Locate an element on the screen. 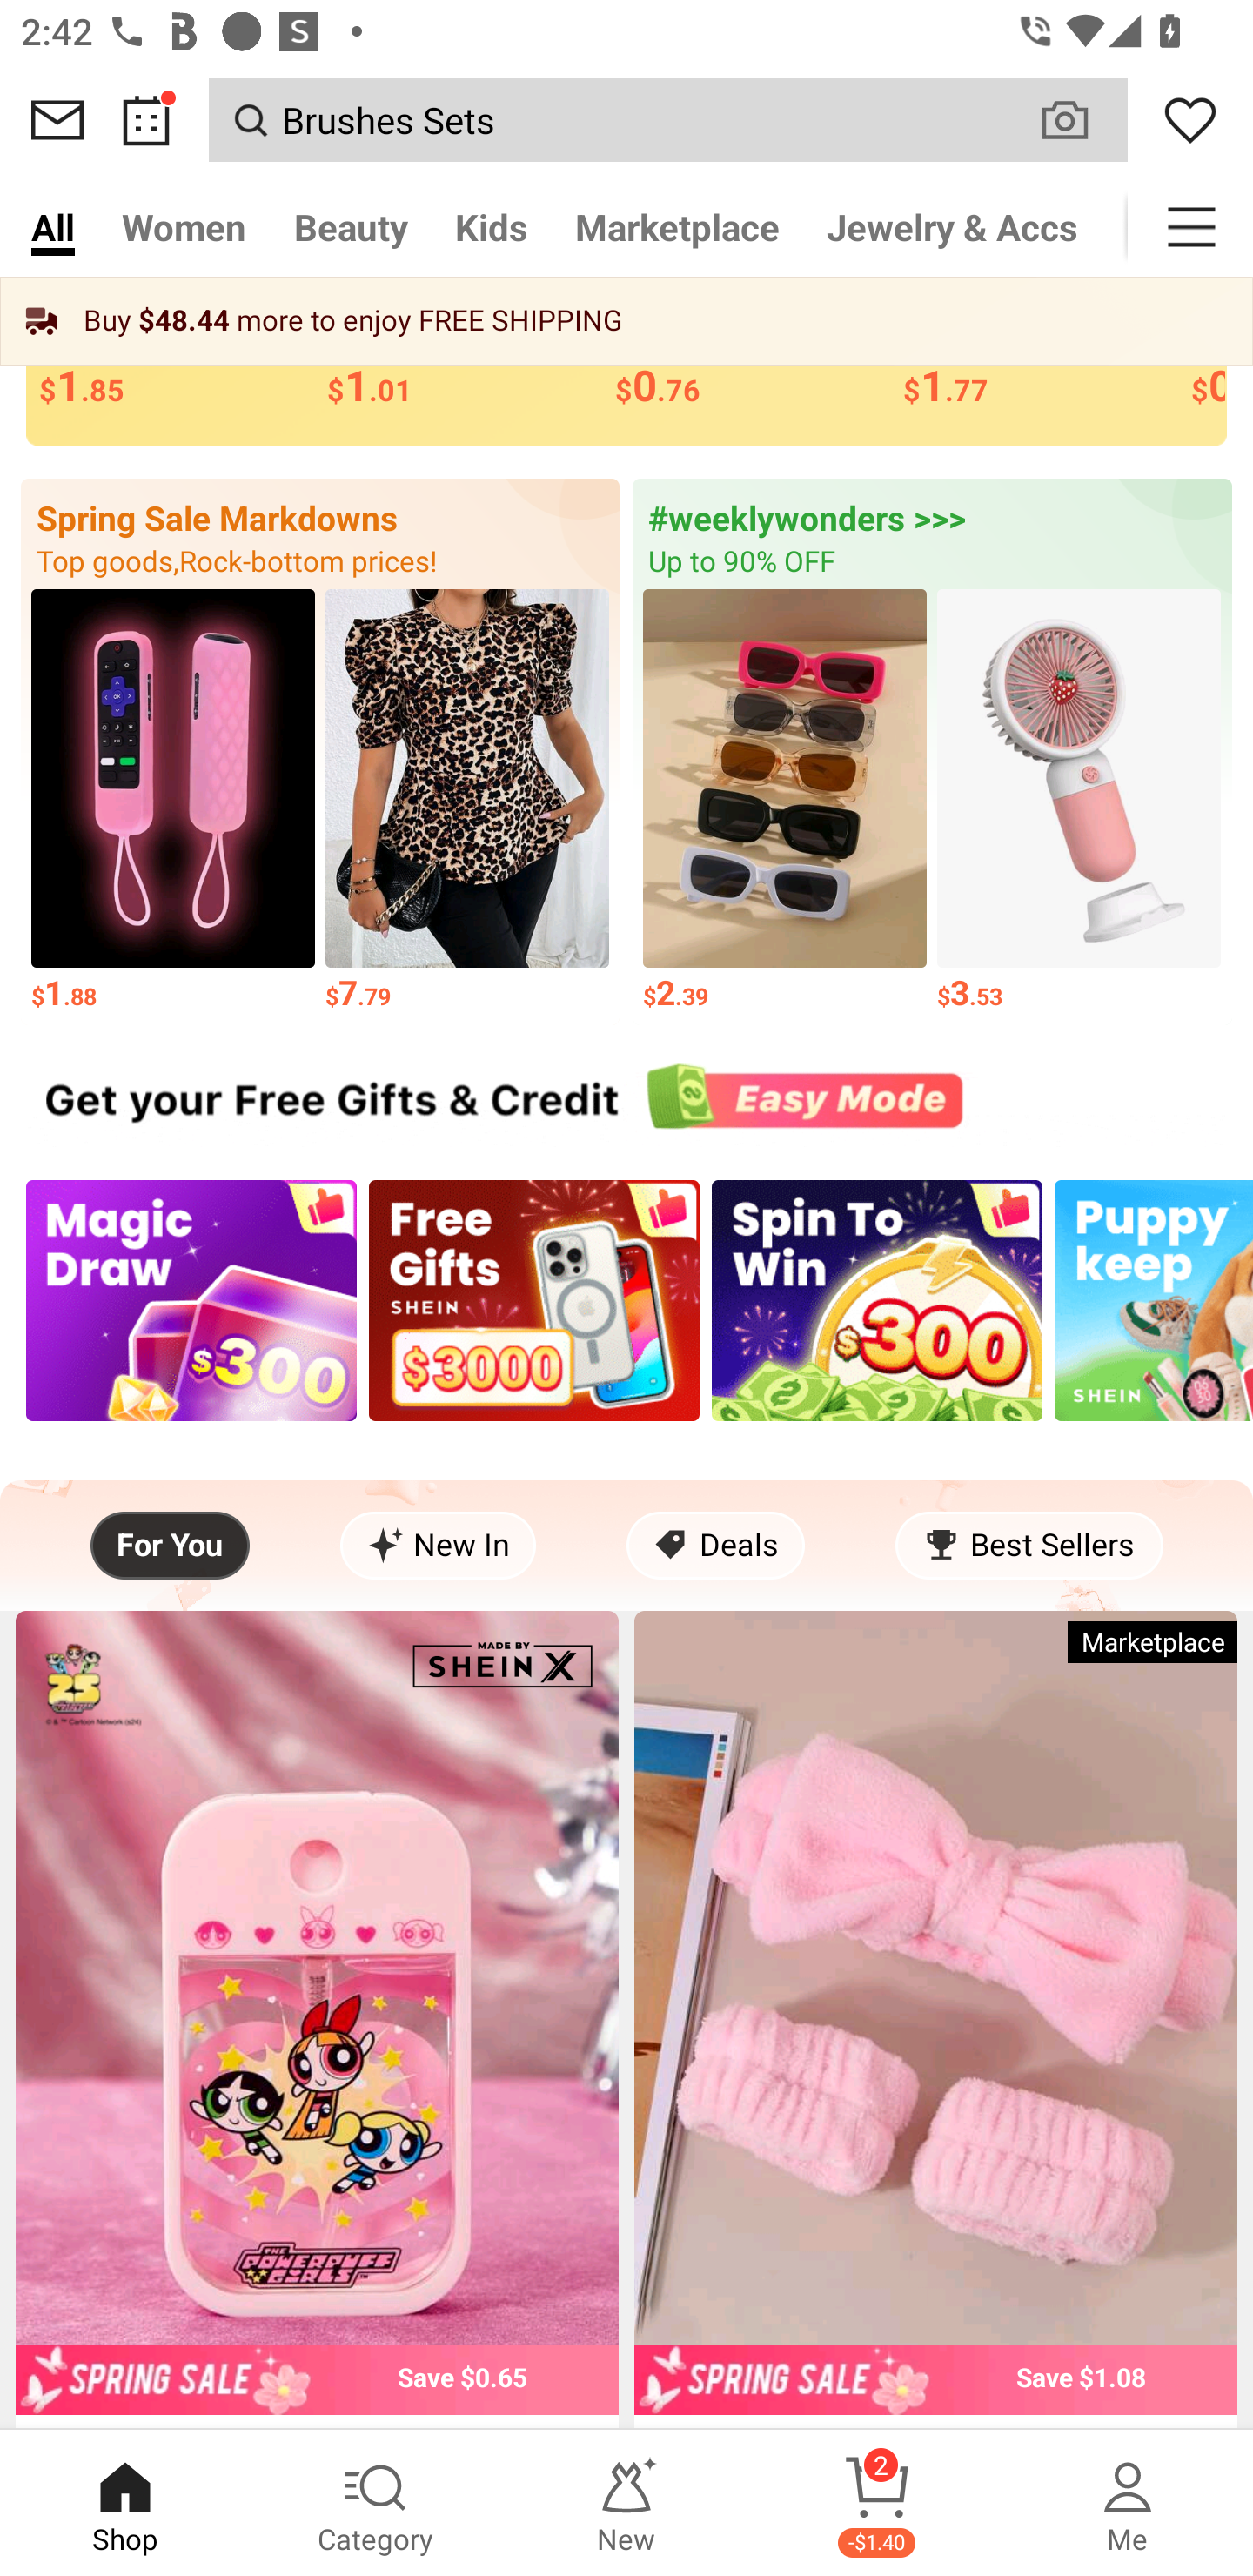 The image size is (1253, 2576). Best Sellers is located at coordinates (1029, 1546).